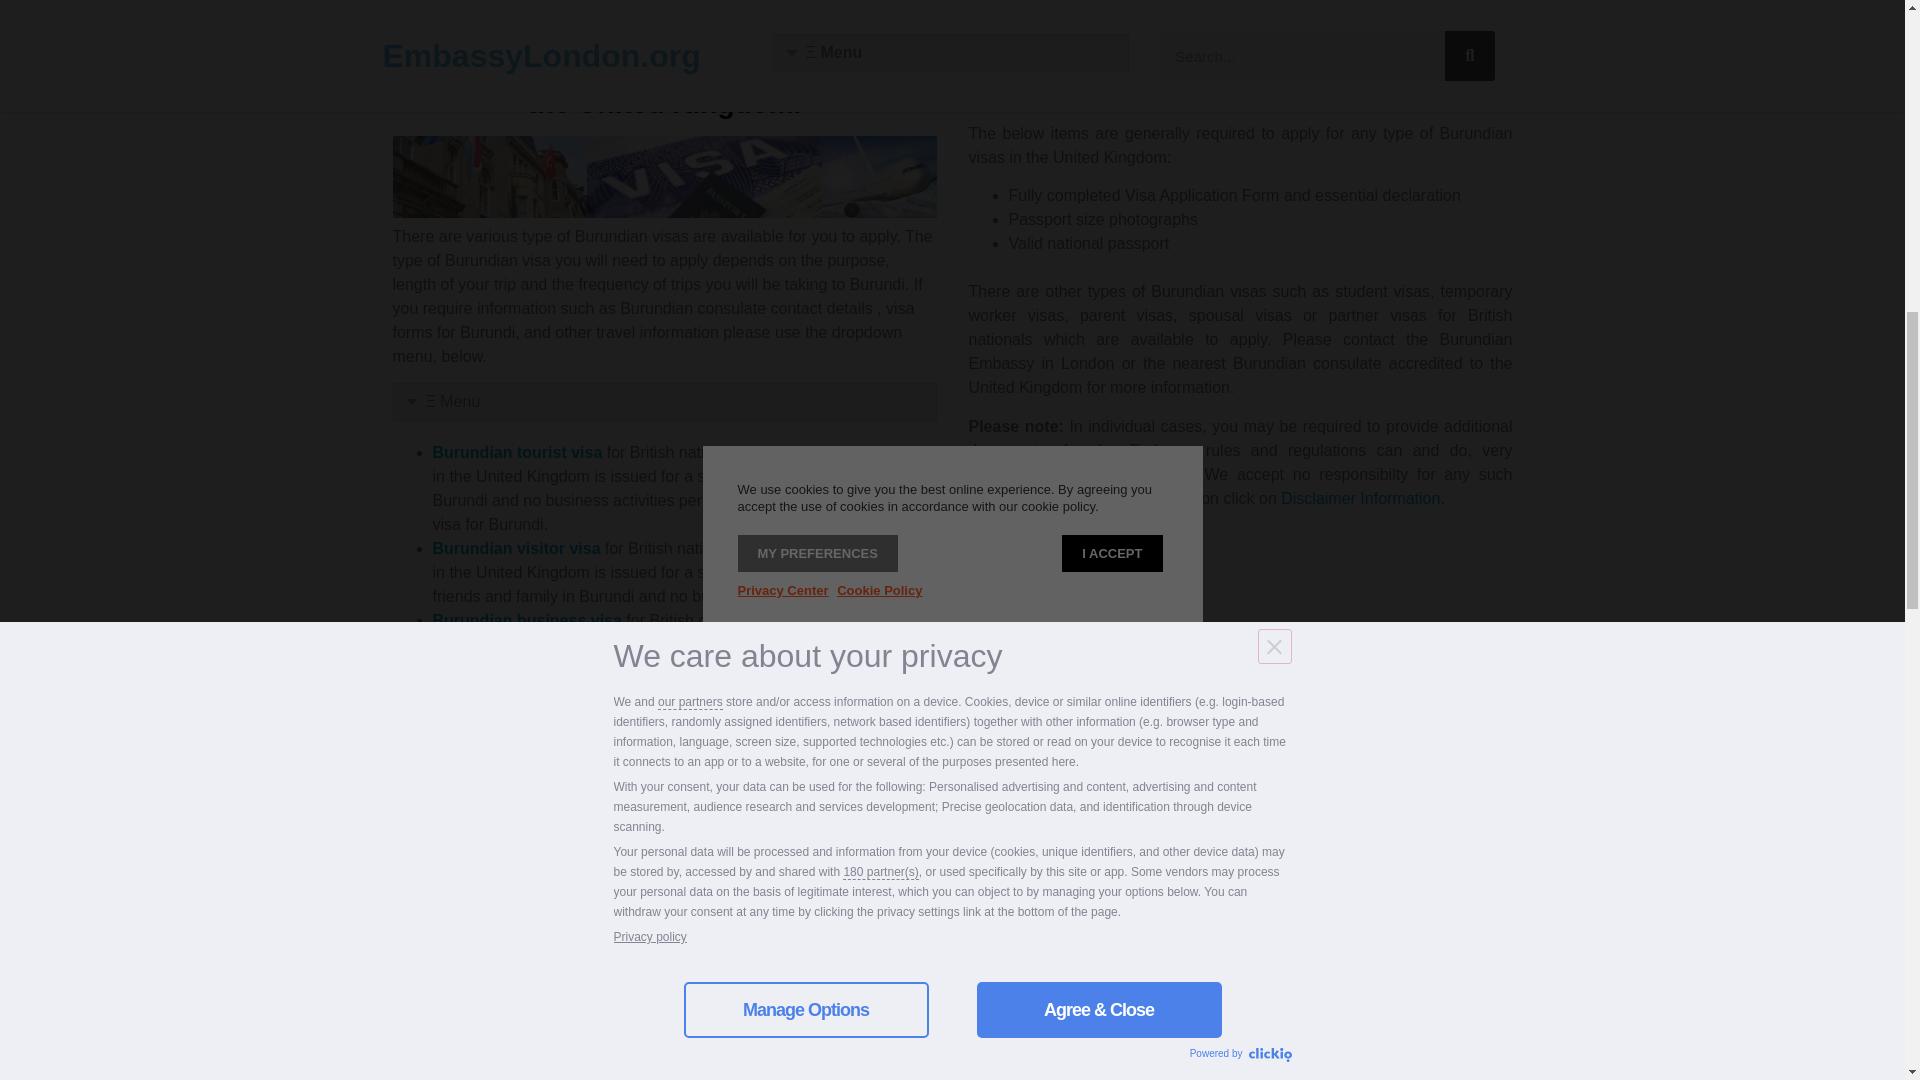 This screenshot has width=1920, height=1080. Describe the element at coordinates (516, 692) in the screenshot. I see `Burundian transit visa` at that location.